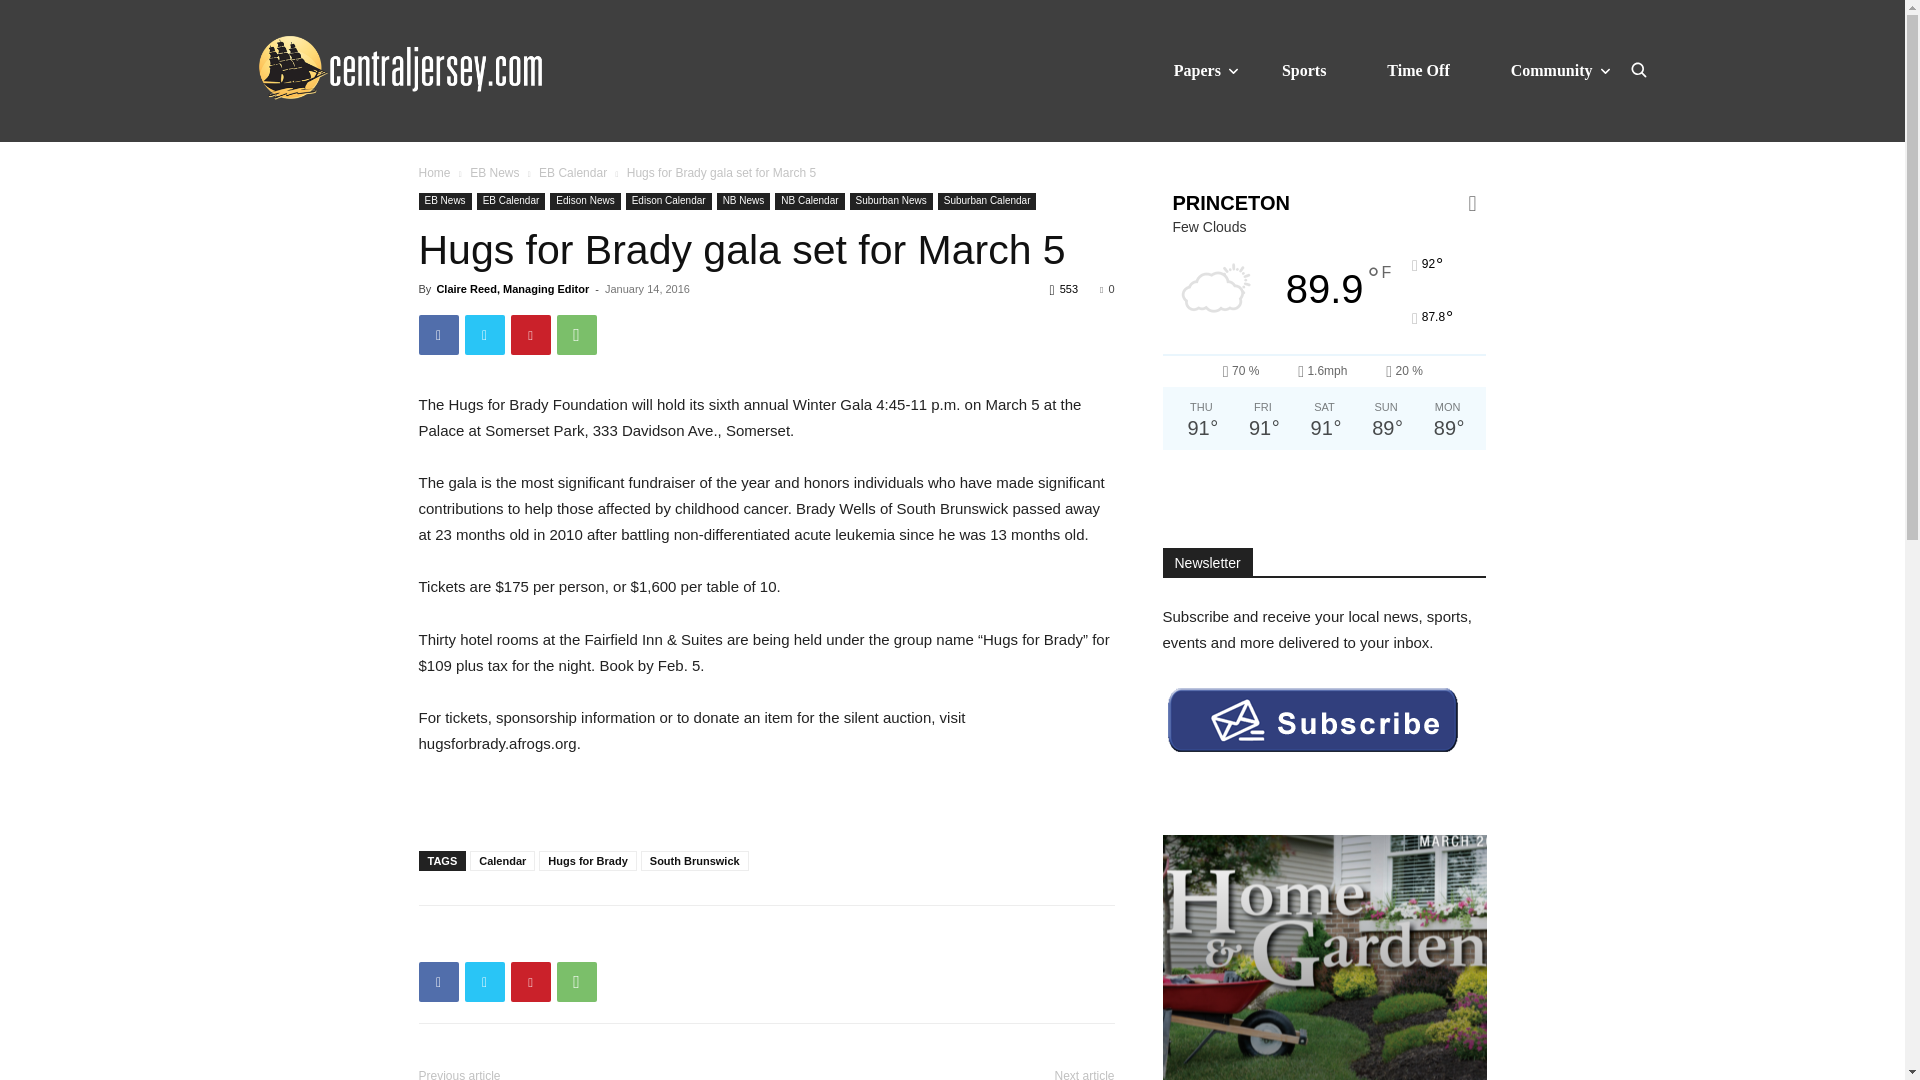 This screenshot has height=1080, width=1920. I want to click on Facebook, so click(438, 982).